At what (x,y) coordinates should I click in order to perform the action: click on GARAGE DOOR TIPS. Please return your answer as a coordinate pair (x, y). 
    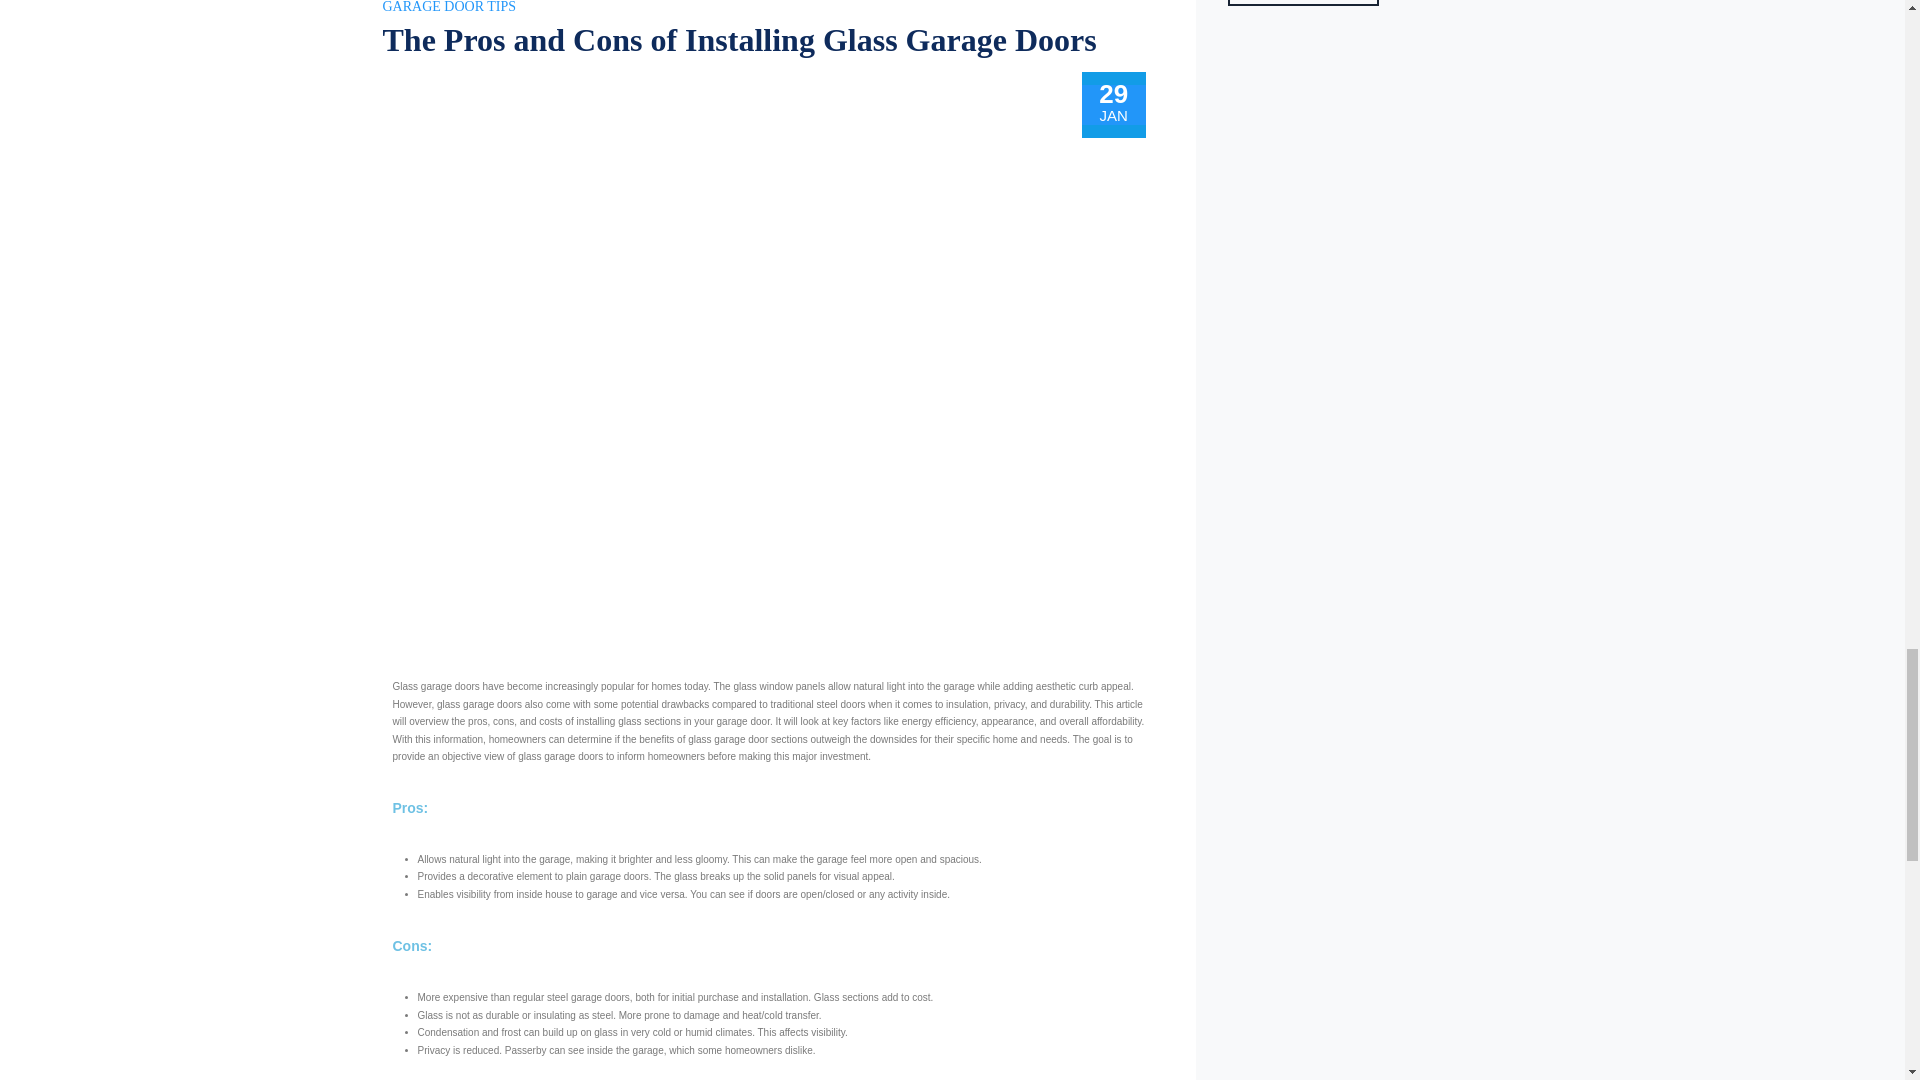
    Looking at the image, I should click on (449, 6).